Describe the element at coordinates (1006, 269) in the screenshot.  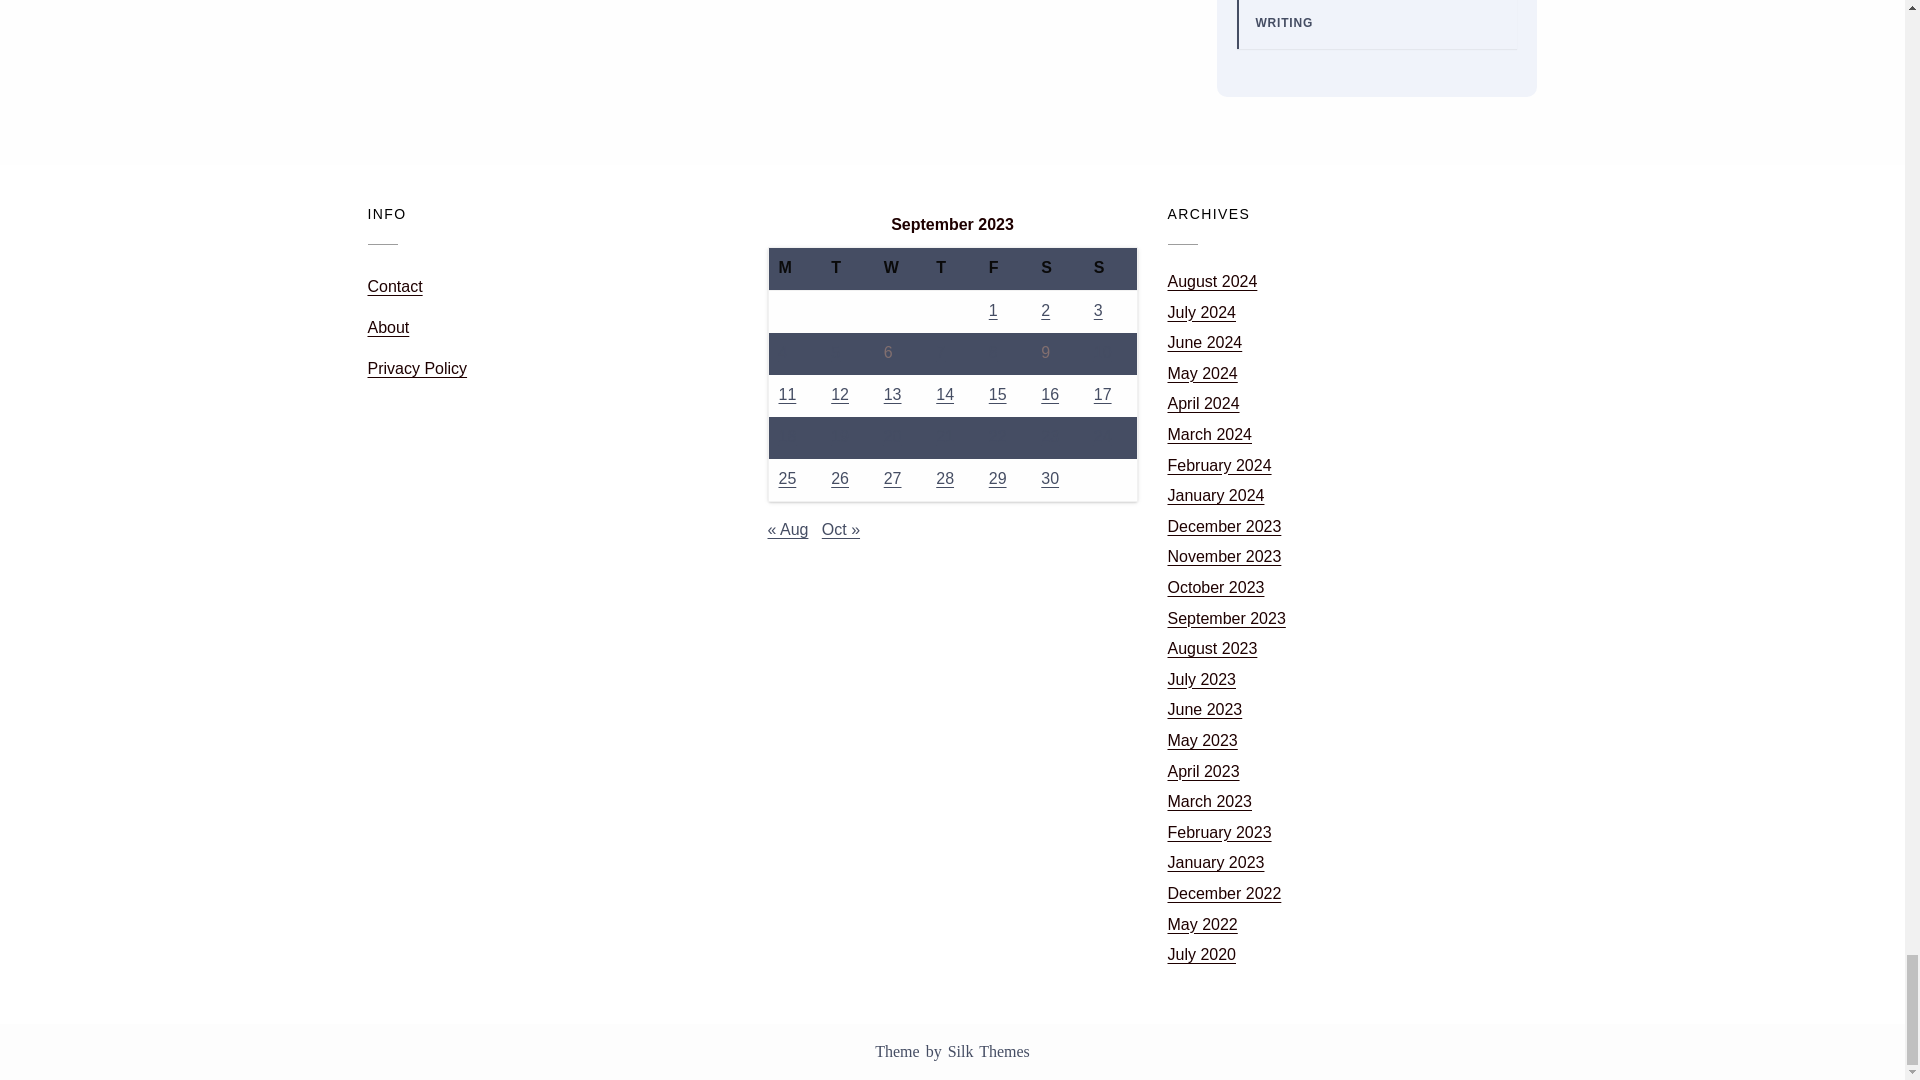
I see `Friday` at that location.